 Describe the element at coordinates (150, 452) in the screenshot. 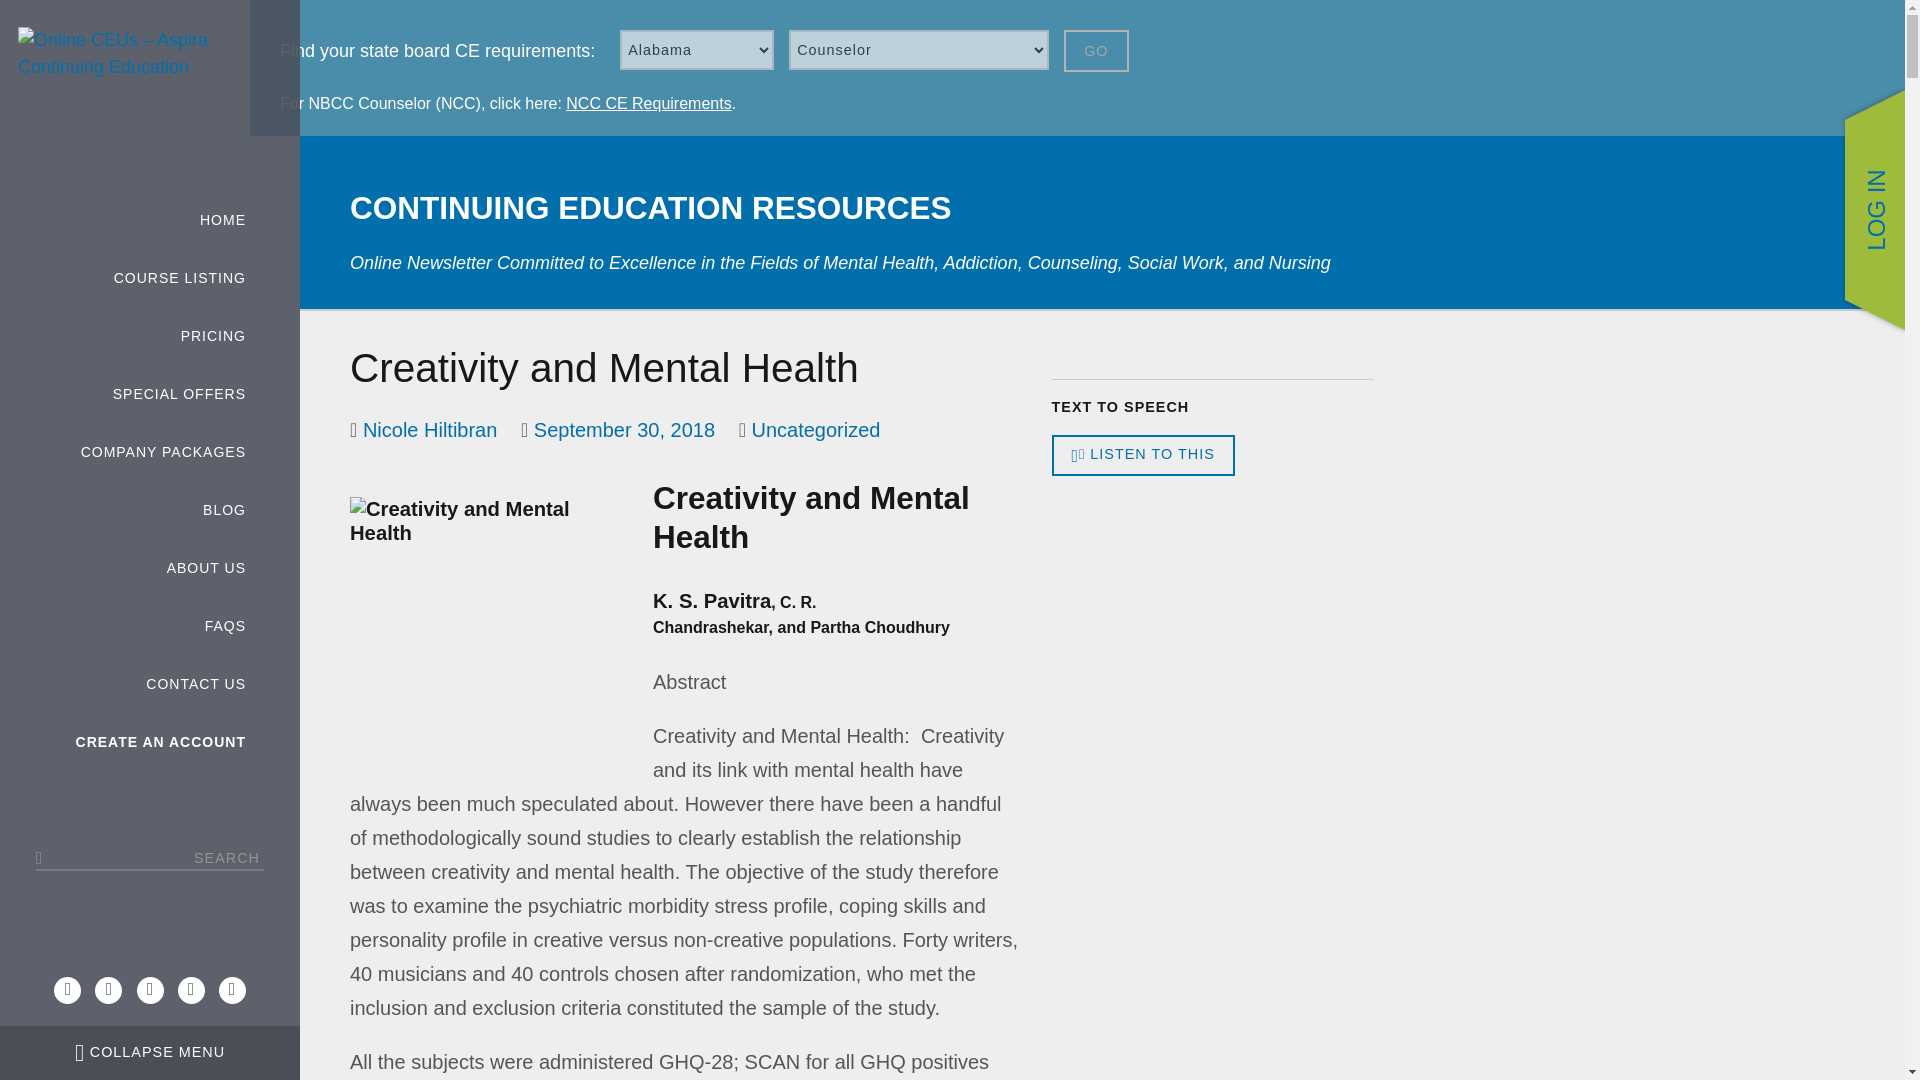

I see `COMPANY PACKAGES` at that location.